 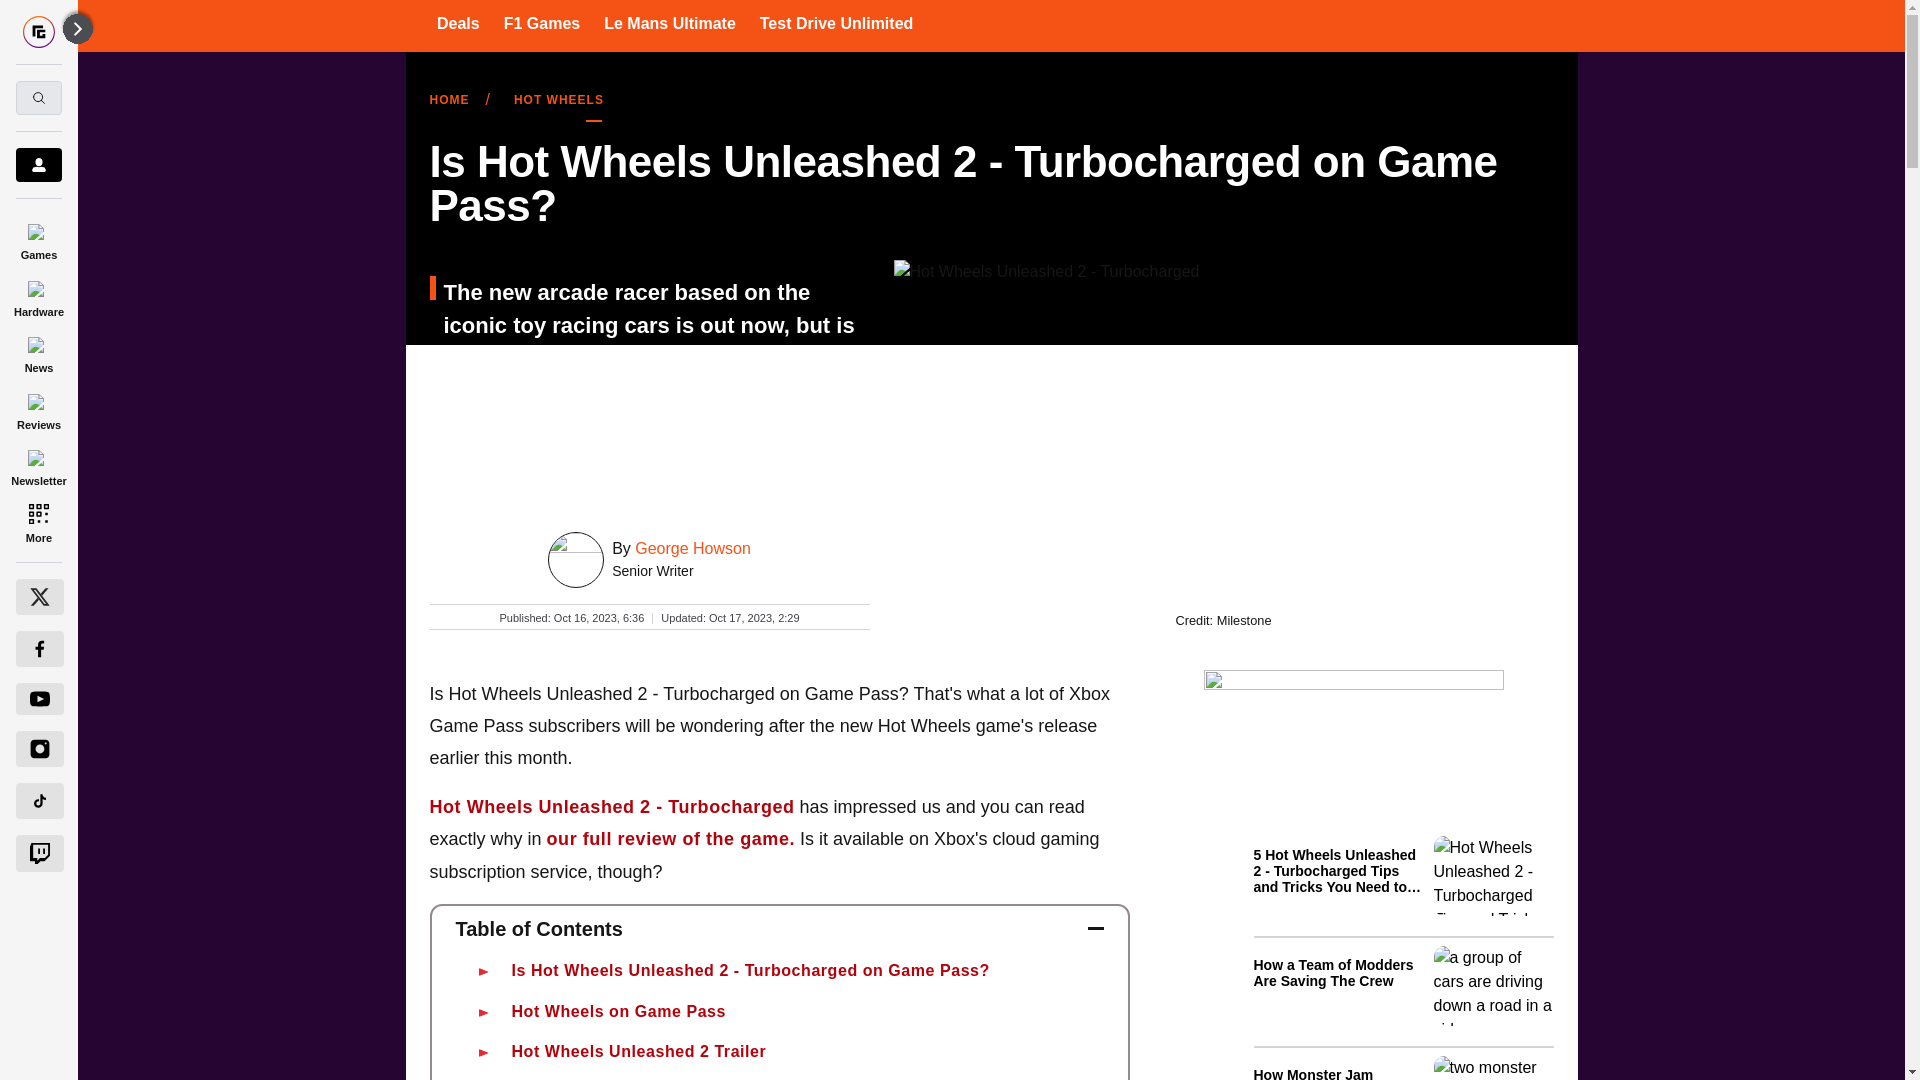 What do you see at coordinates (38, 352) in the screenshot?
I see `News` at bounding box center [38, 352].